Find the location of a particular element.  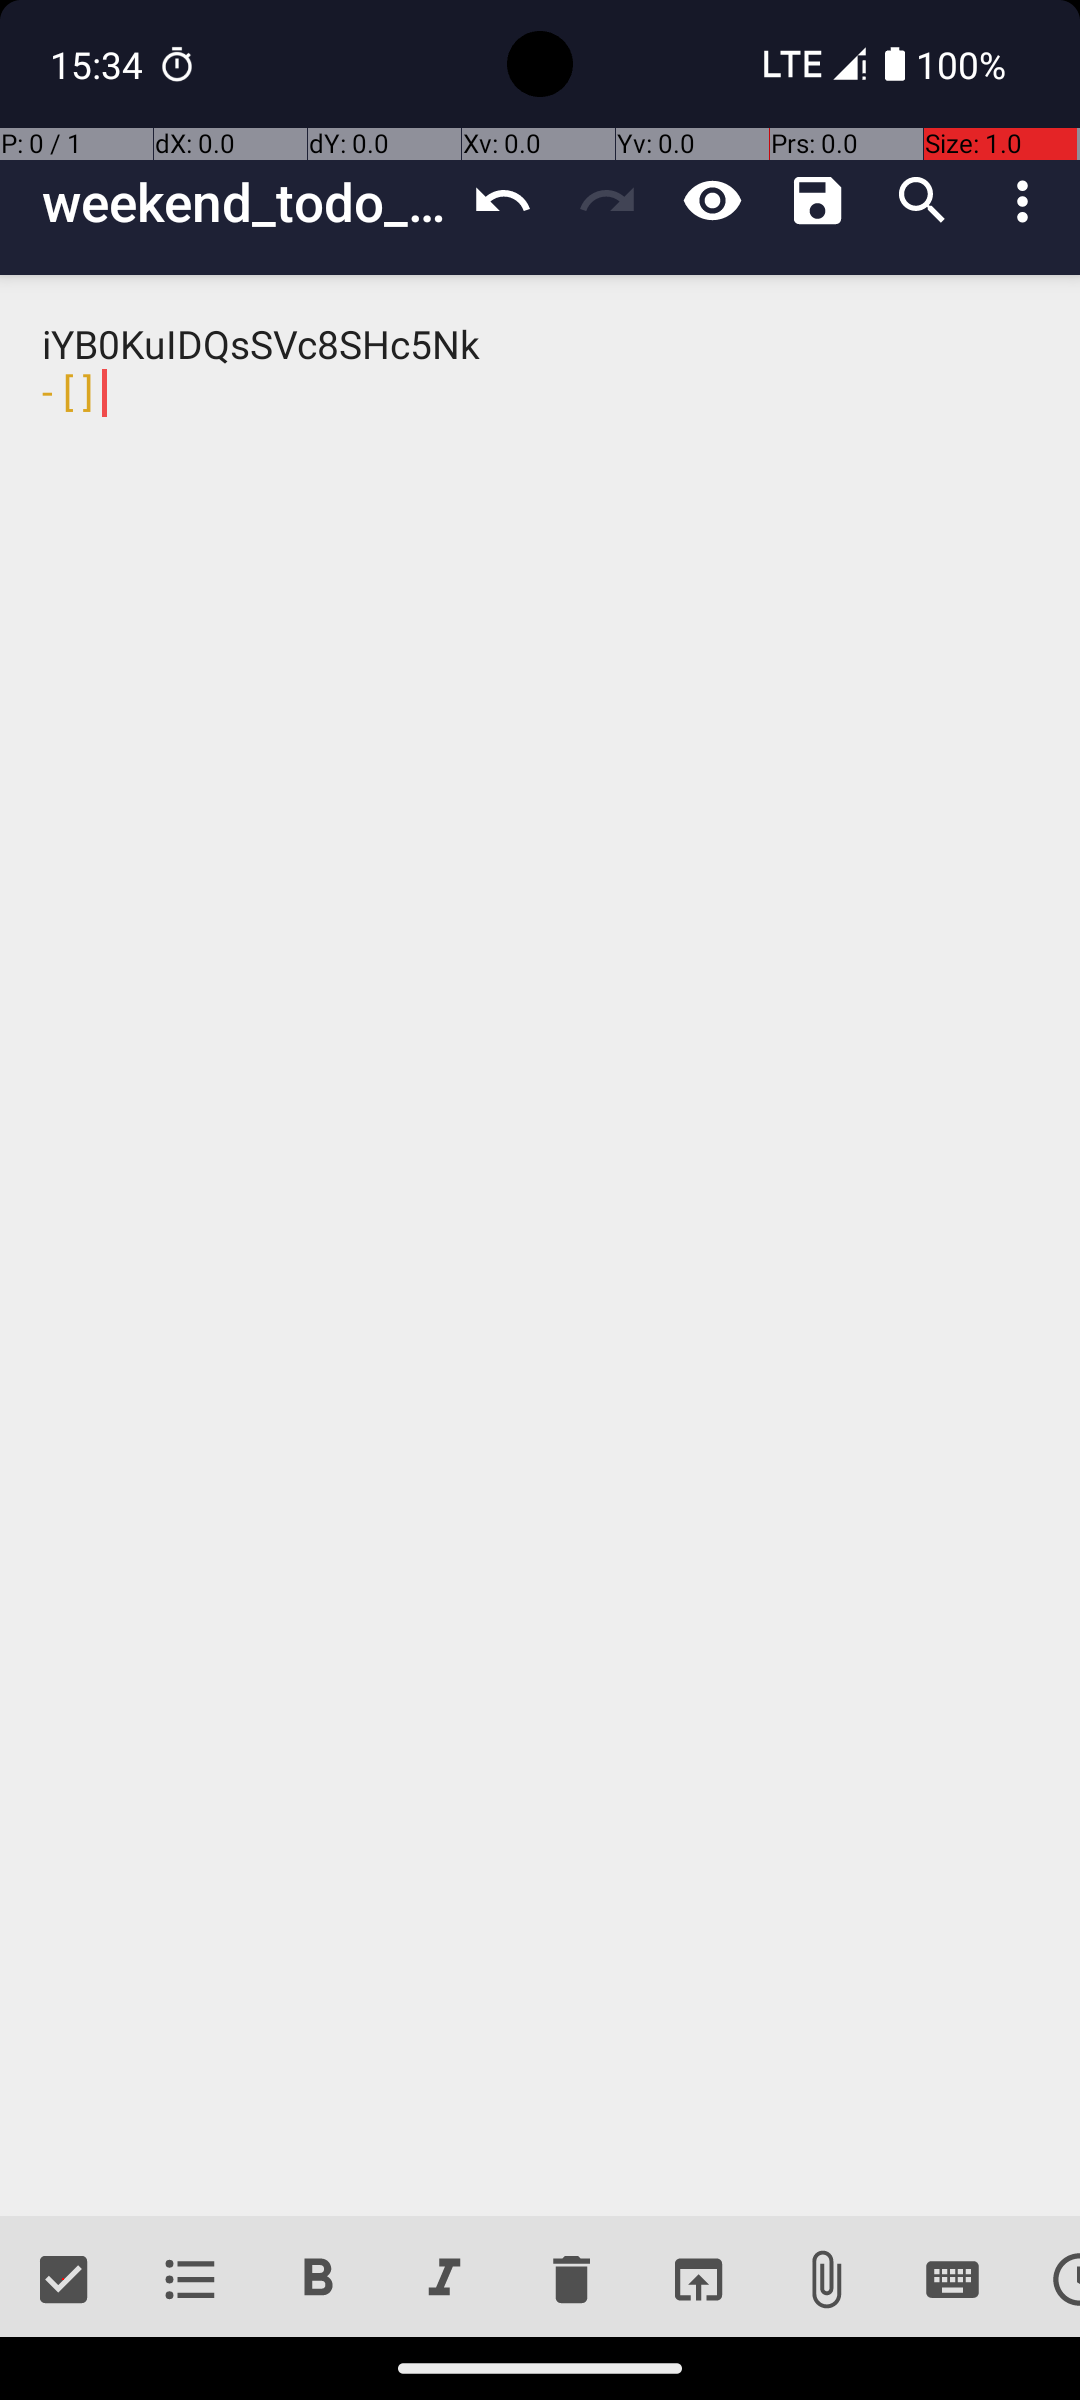

weekend_todo_list_copy is located at coordinates (246, 202).